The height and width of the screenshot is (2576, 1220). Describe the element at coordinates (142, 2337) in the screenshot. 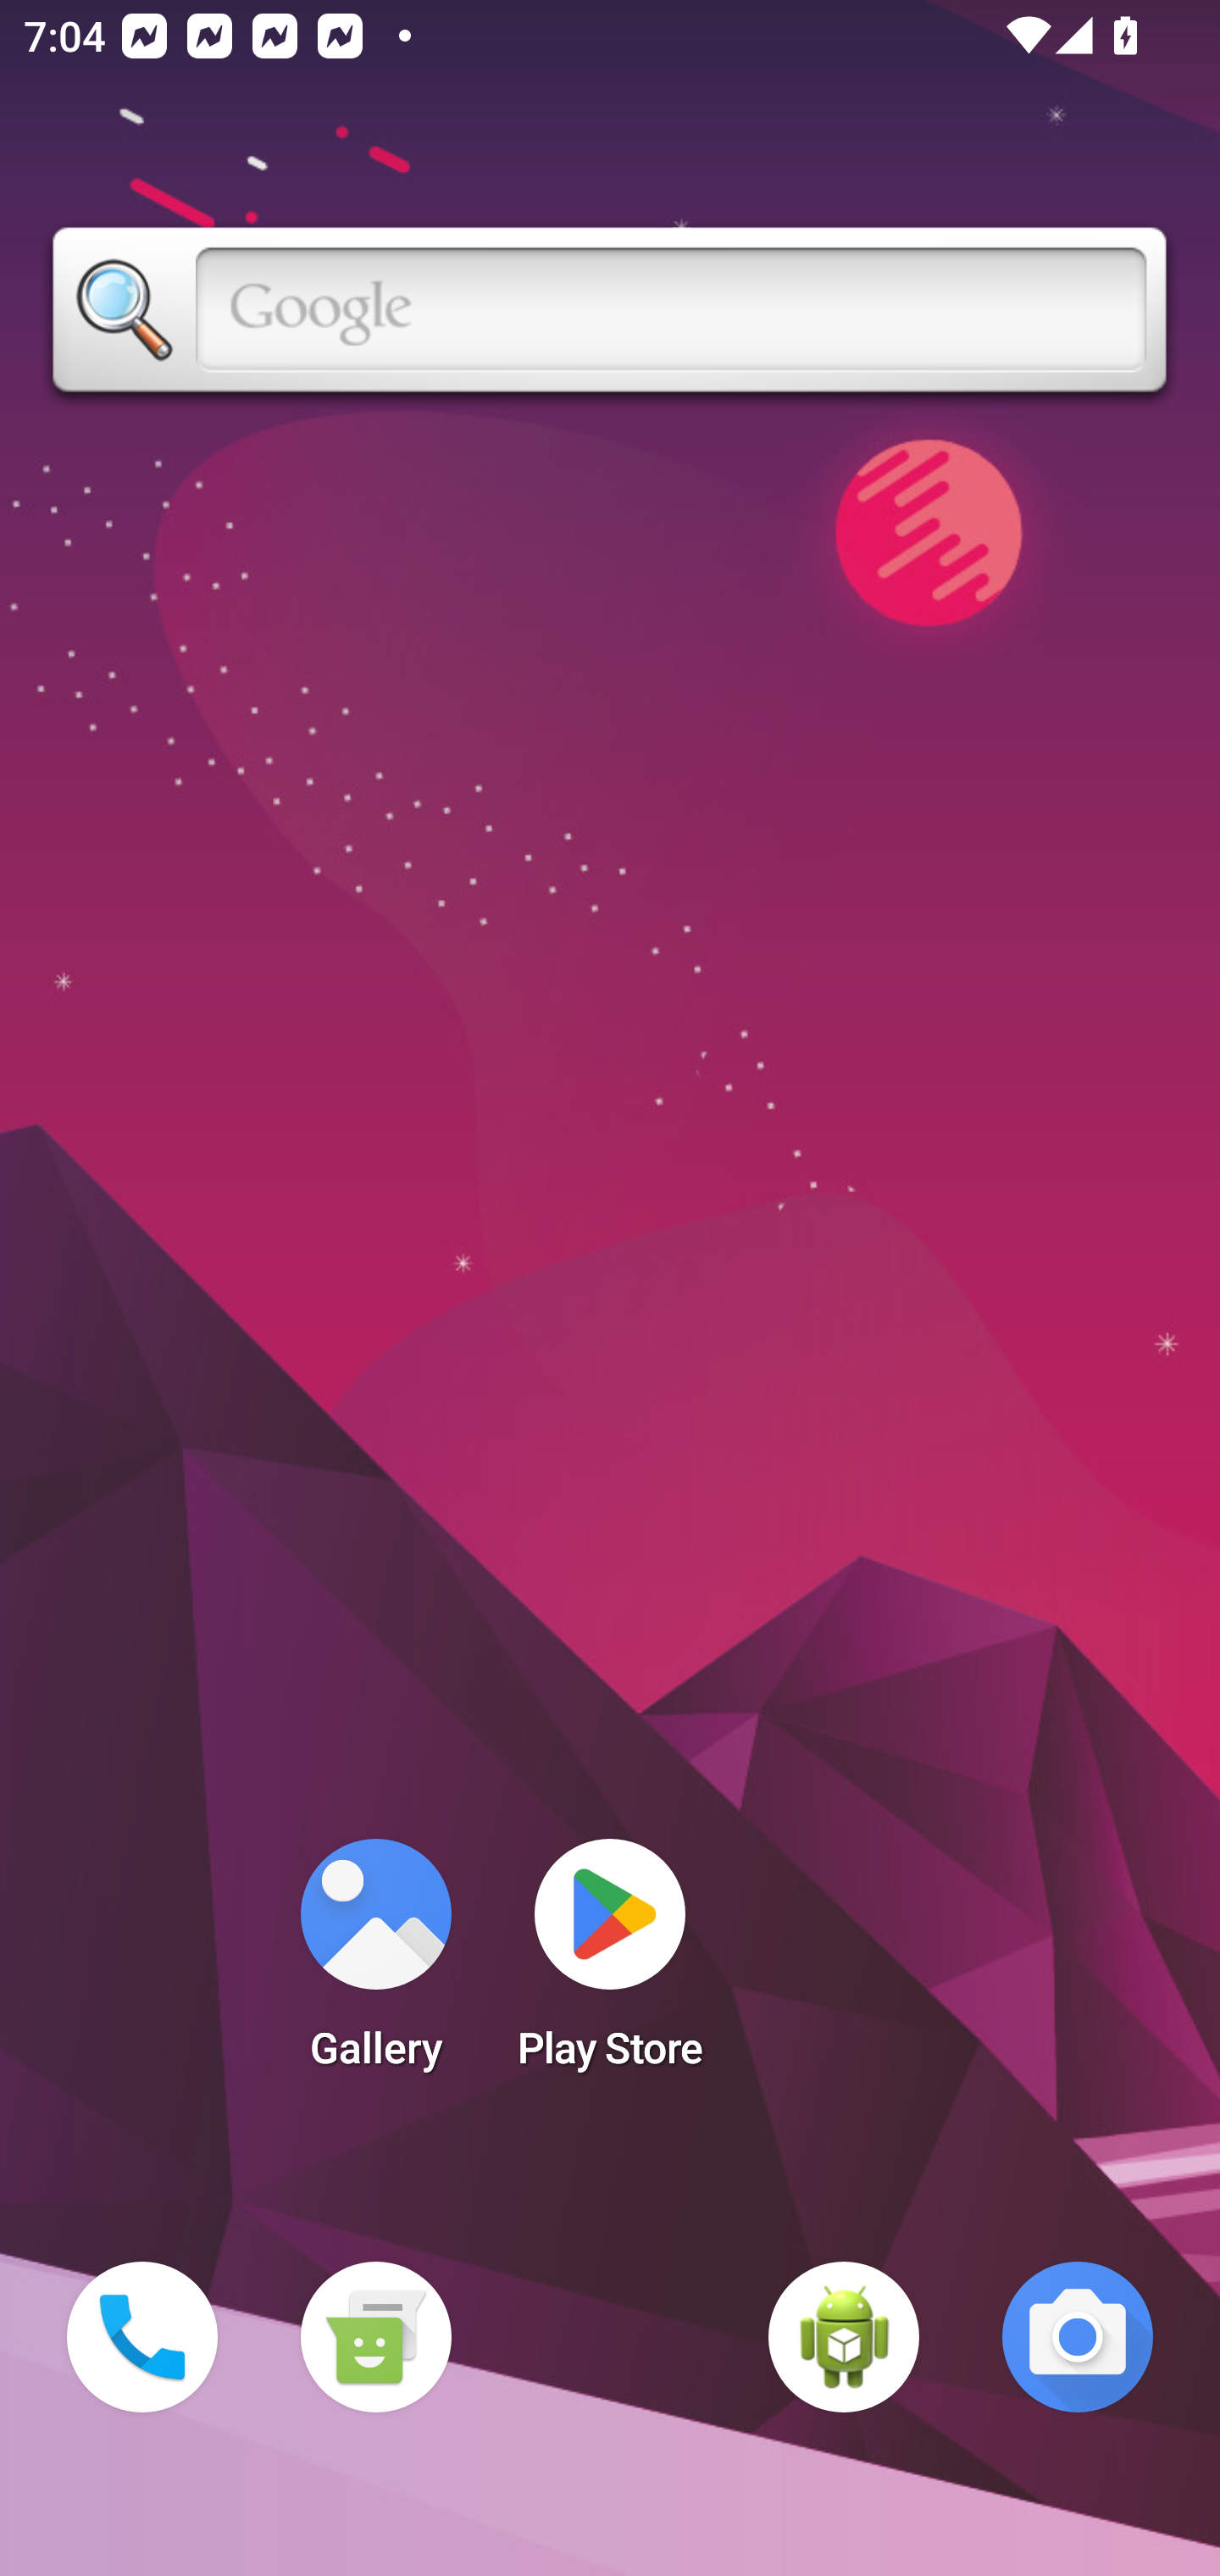

I see `Phone` at that location.